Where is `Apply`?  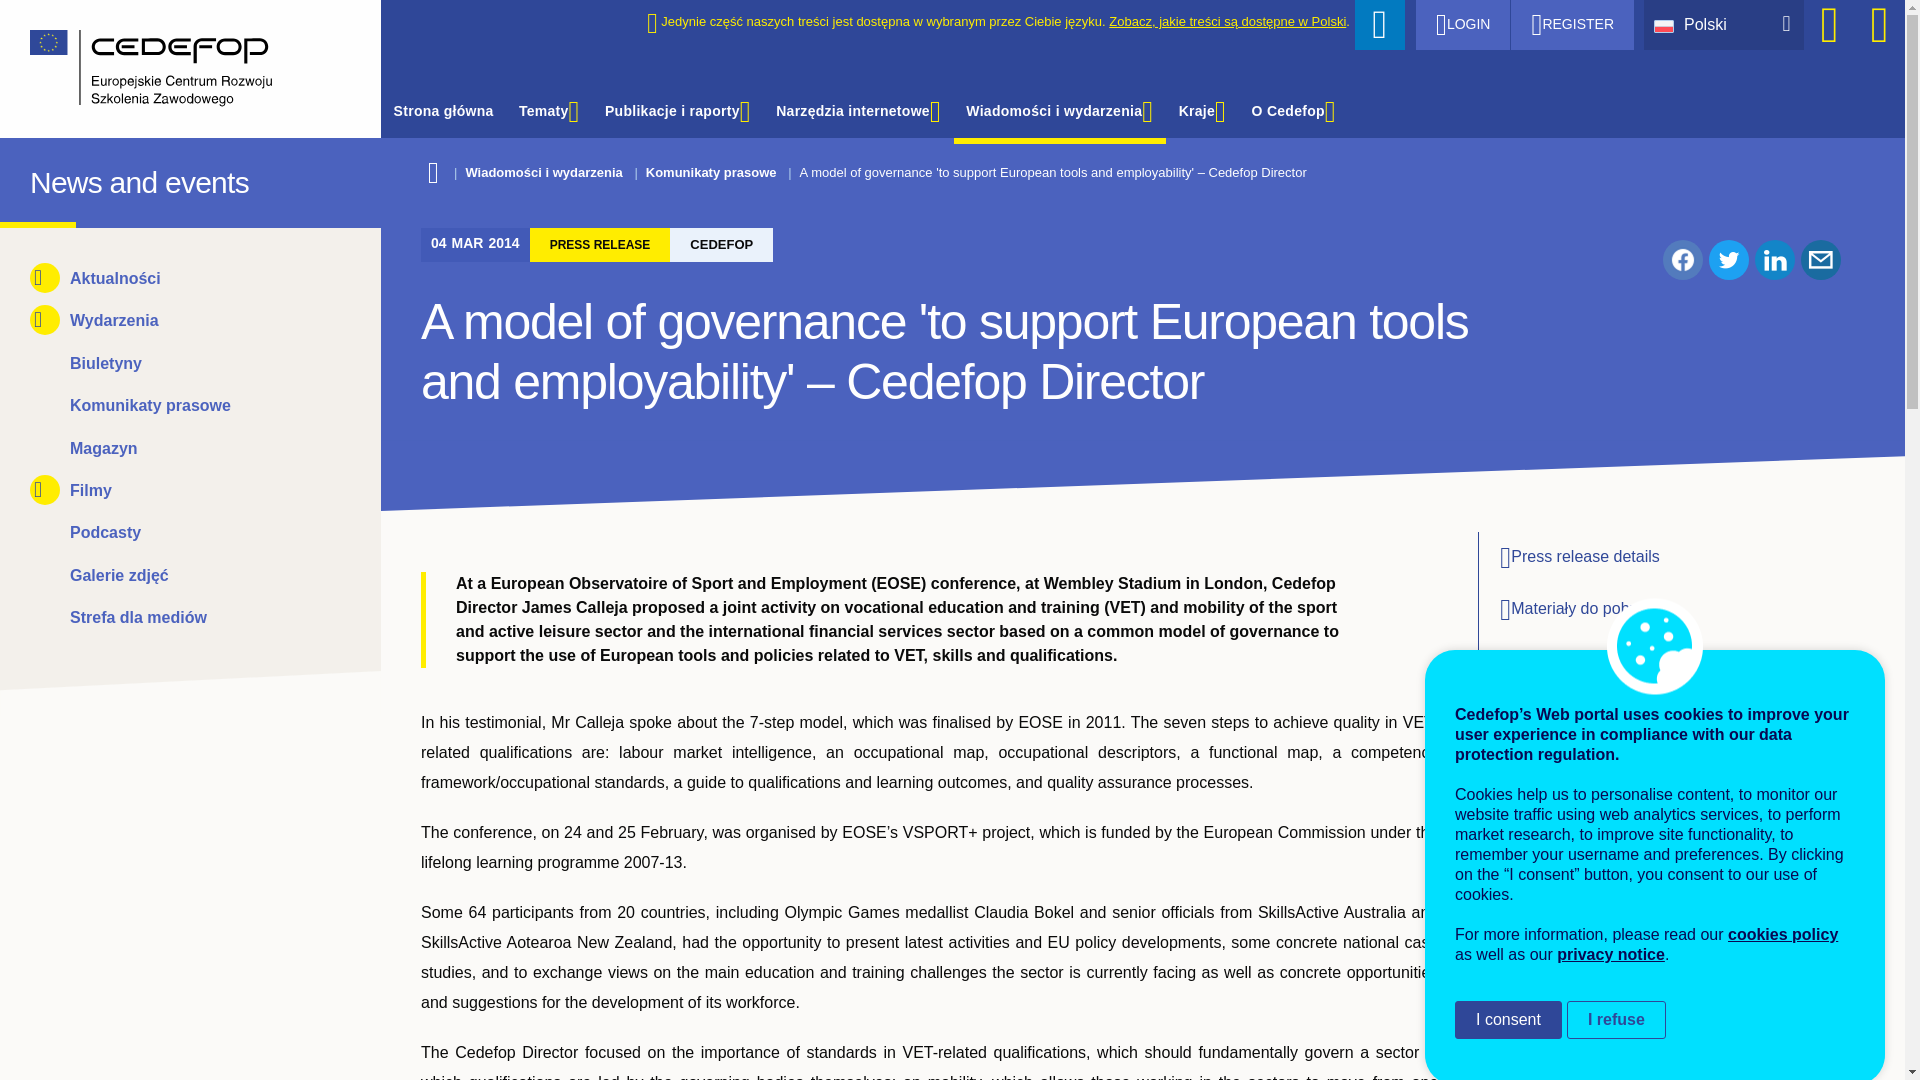
Apply is located at coordinates (1380, 24).